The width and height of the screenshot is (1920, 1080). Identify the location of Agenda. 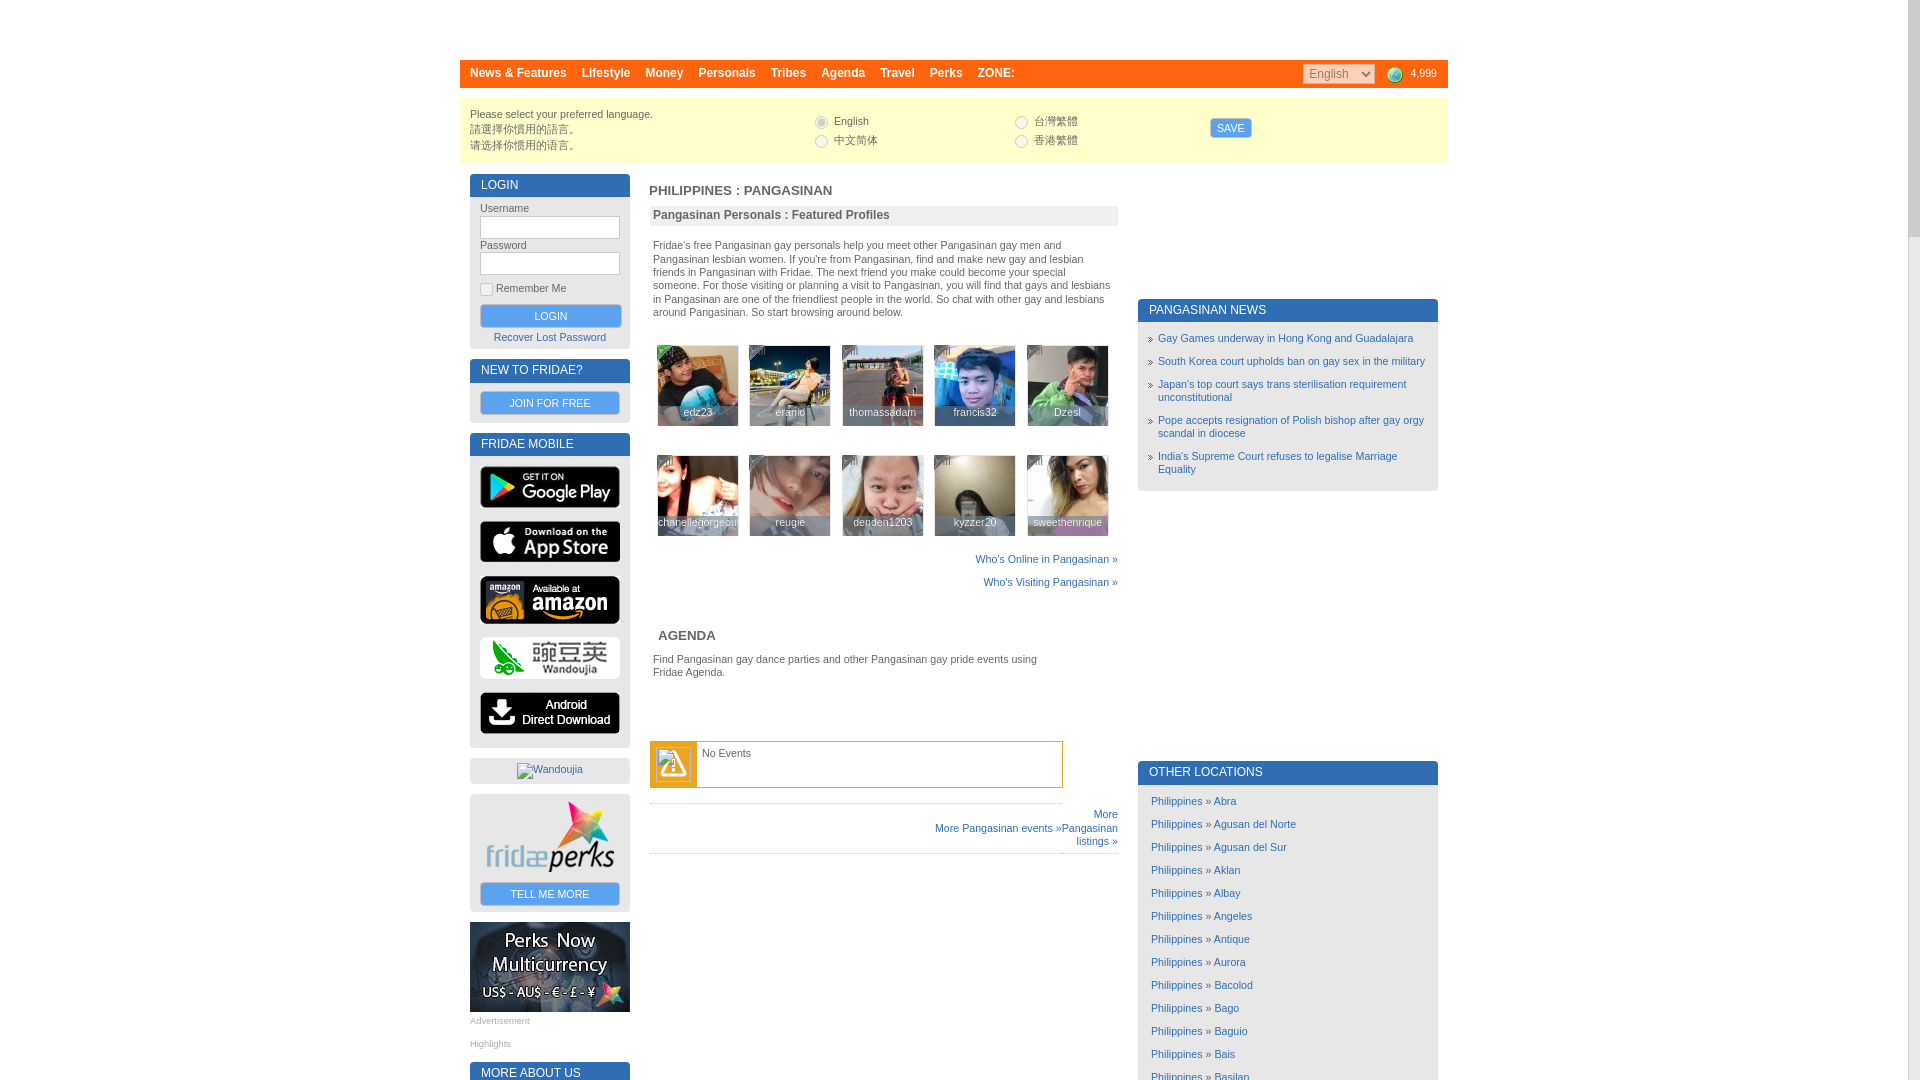
(843, 74).